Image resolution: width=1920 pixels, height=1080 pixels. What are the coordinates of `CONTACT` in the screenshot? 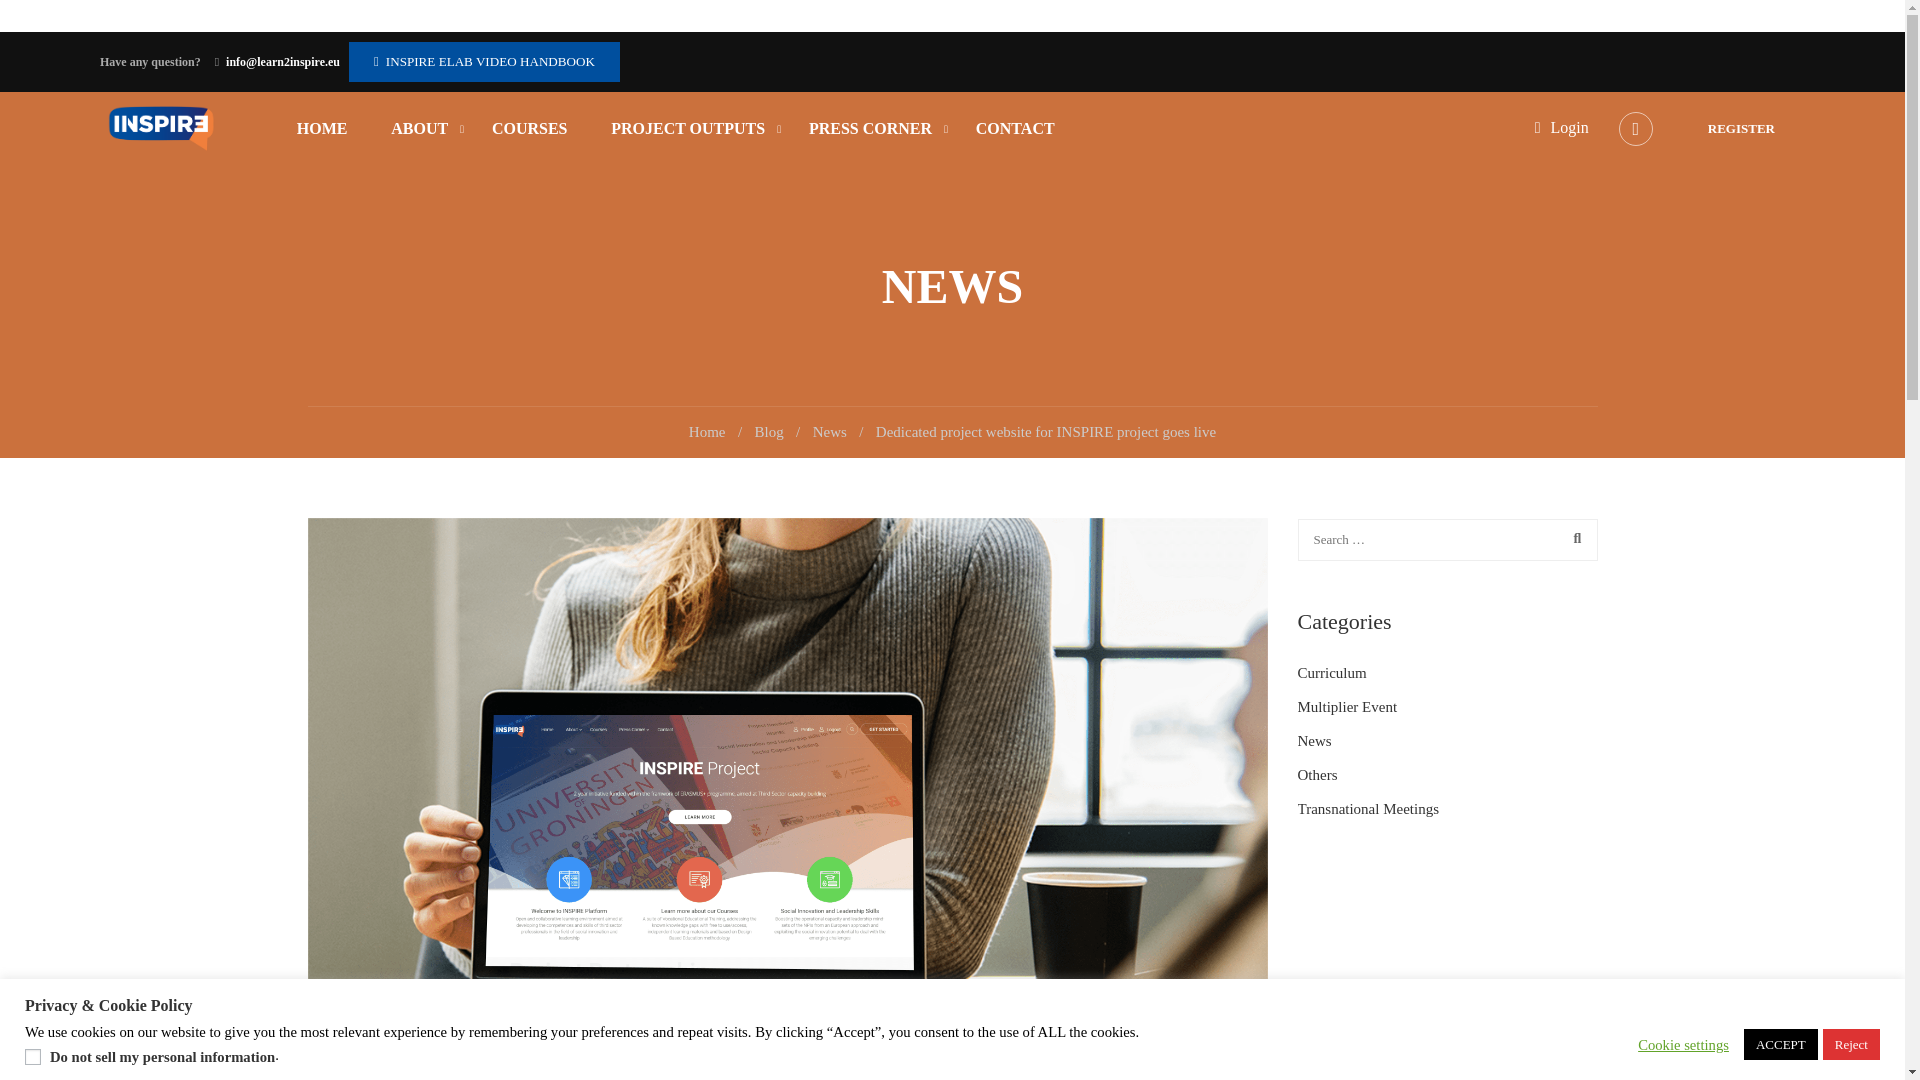 It's located at (1005, 128).